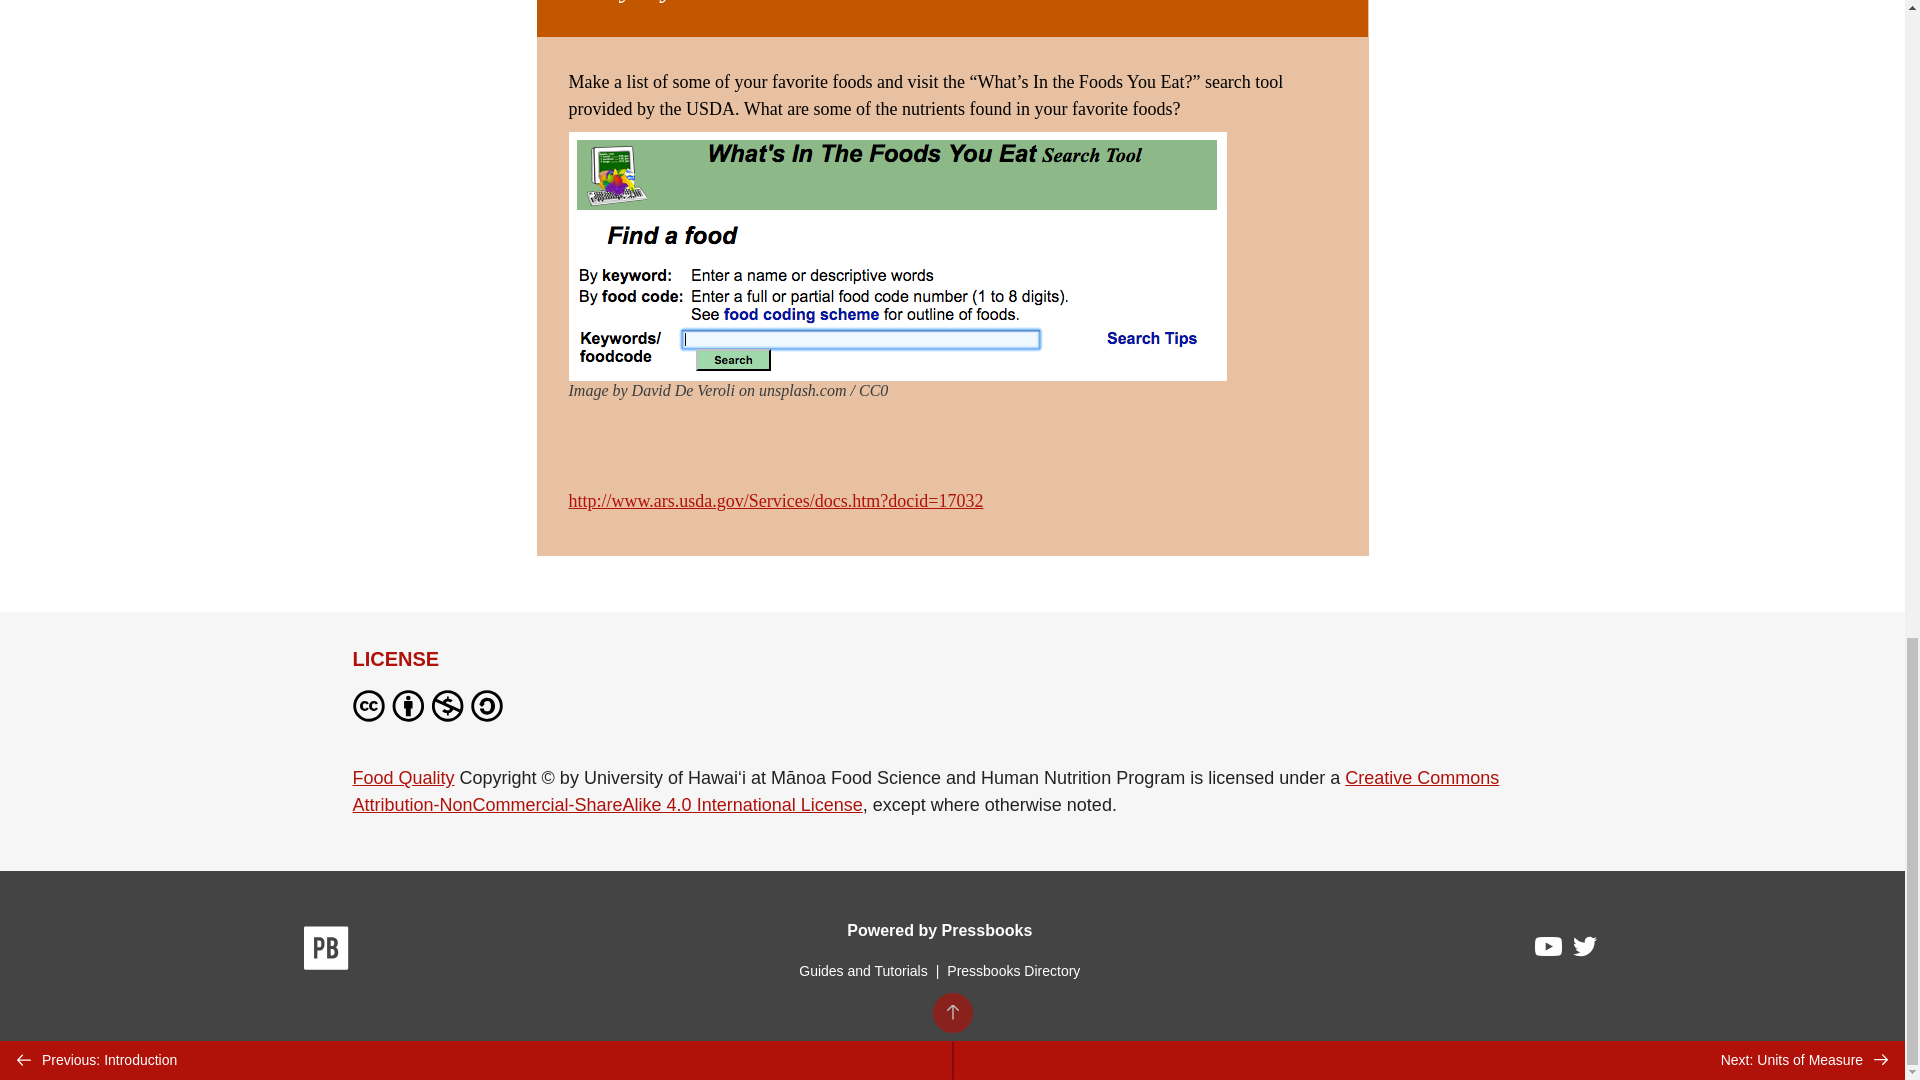 Image resolution: width=1920 pixels, height=1080 pixels. Describe the element at coordinates (939, 930) in the screenshot. I see `Powered by Pressbooks` at that location.